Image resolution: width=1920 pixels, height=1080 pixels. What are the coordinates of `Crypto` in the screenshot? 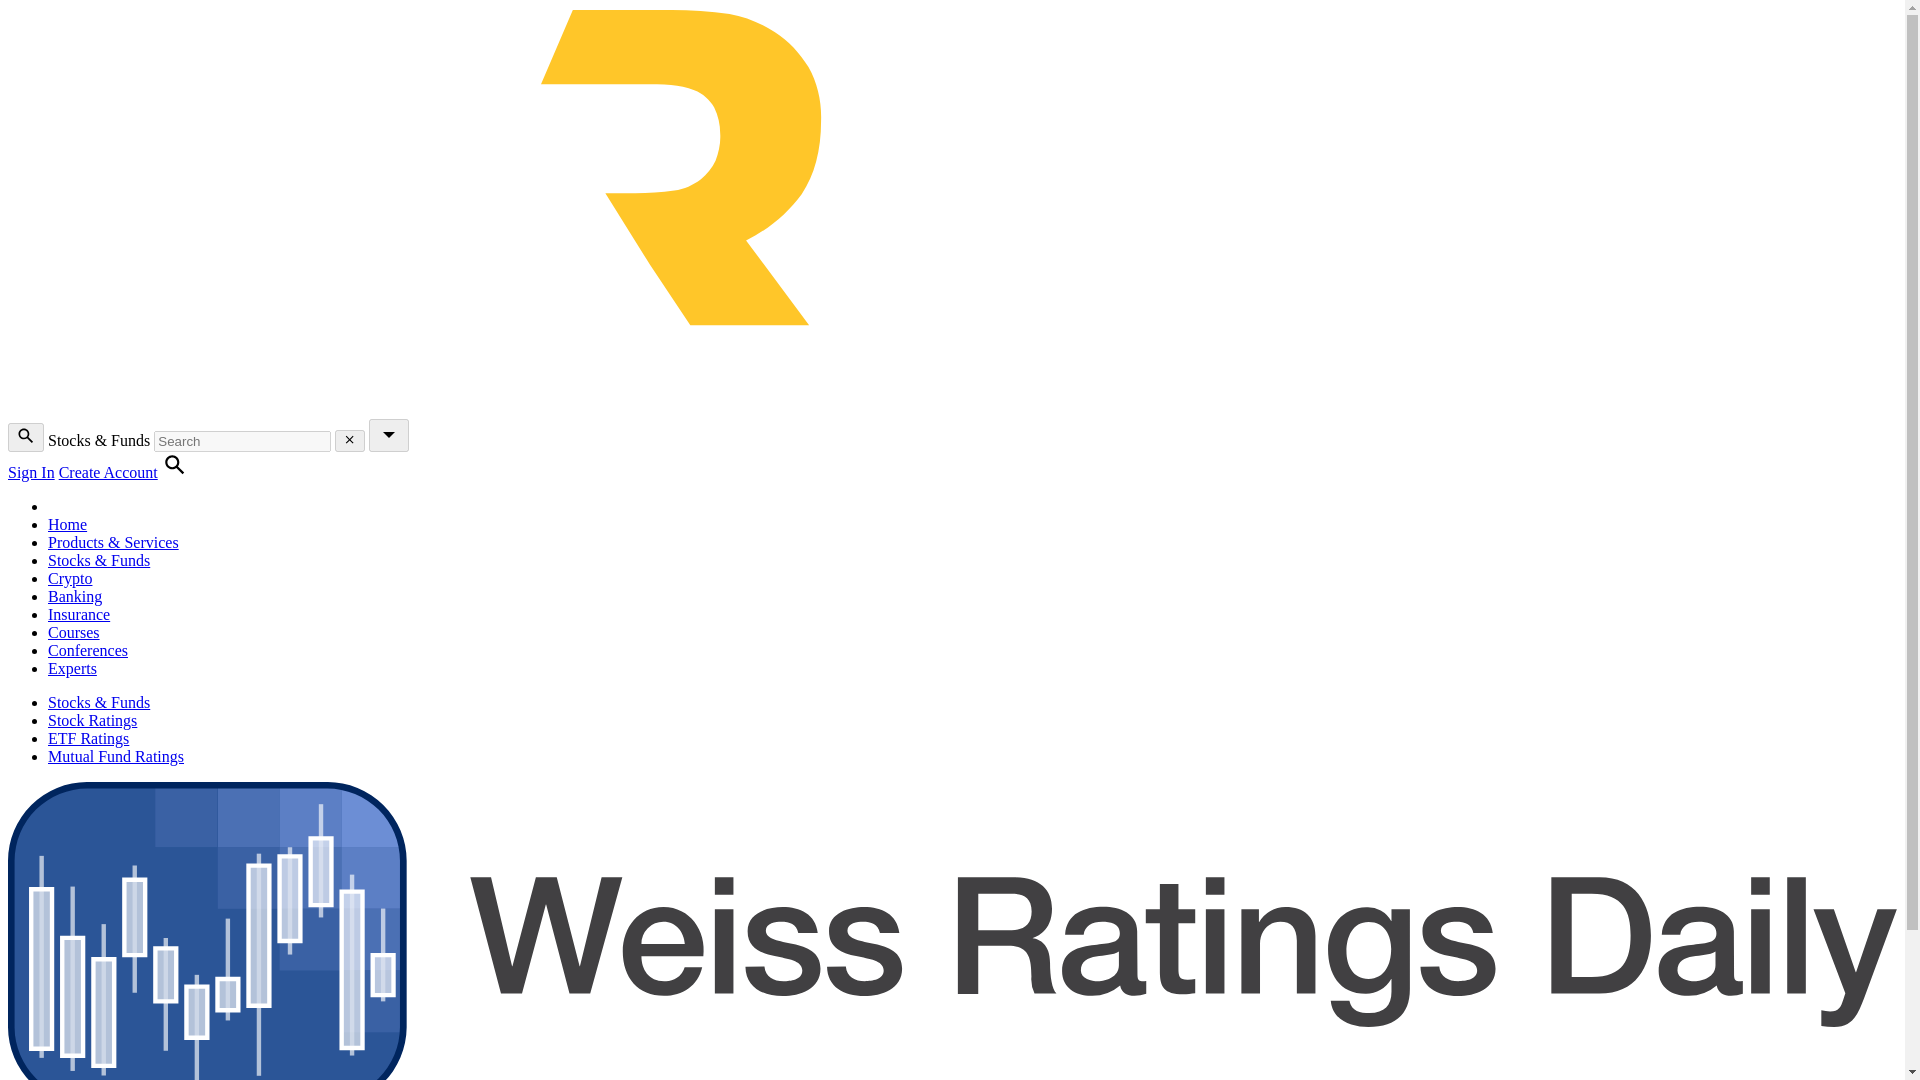 It's located at (70, 578).